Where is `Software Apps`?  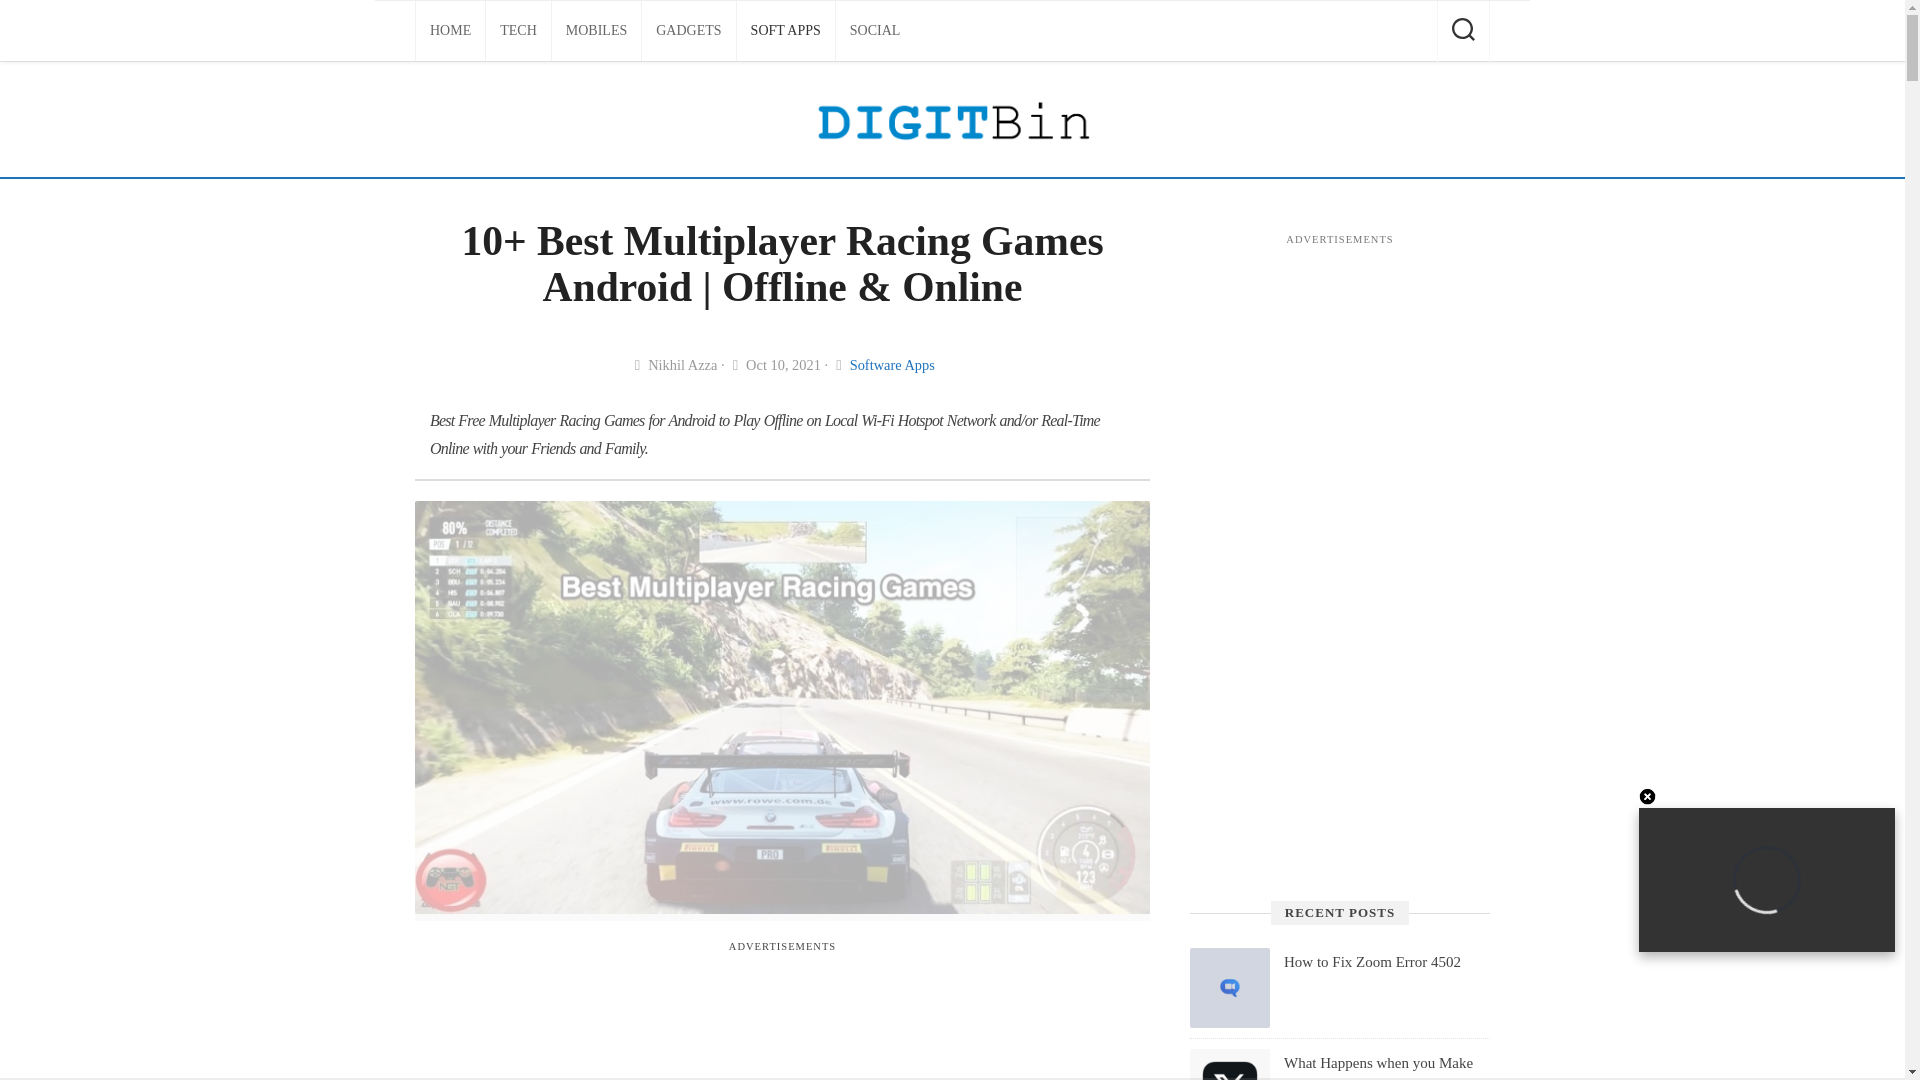
Software Apps is located at coordinates (892, 364).